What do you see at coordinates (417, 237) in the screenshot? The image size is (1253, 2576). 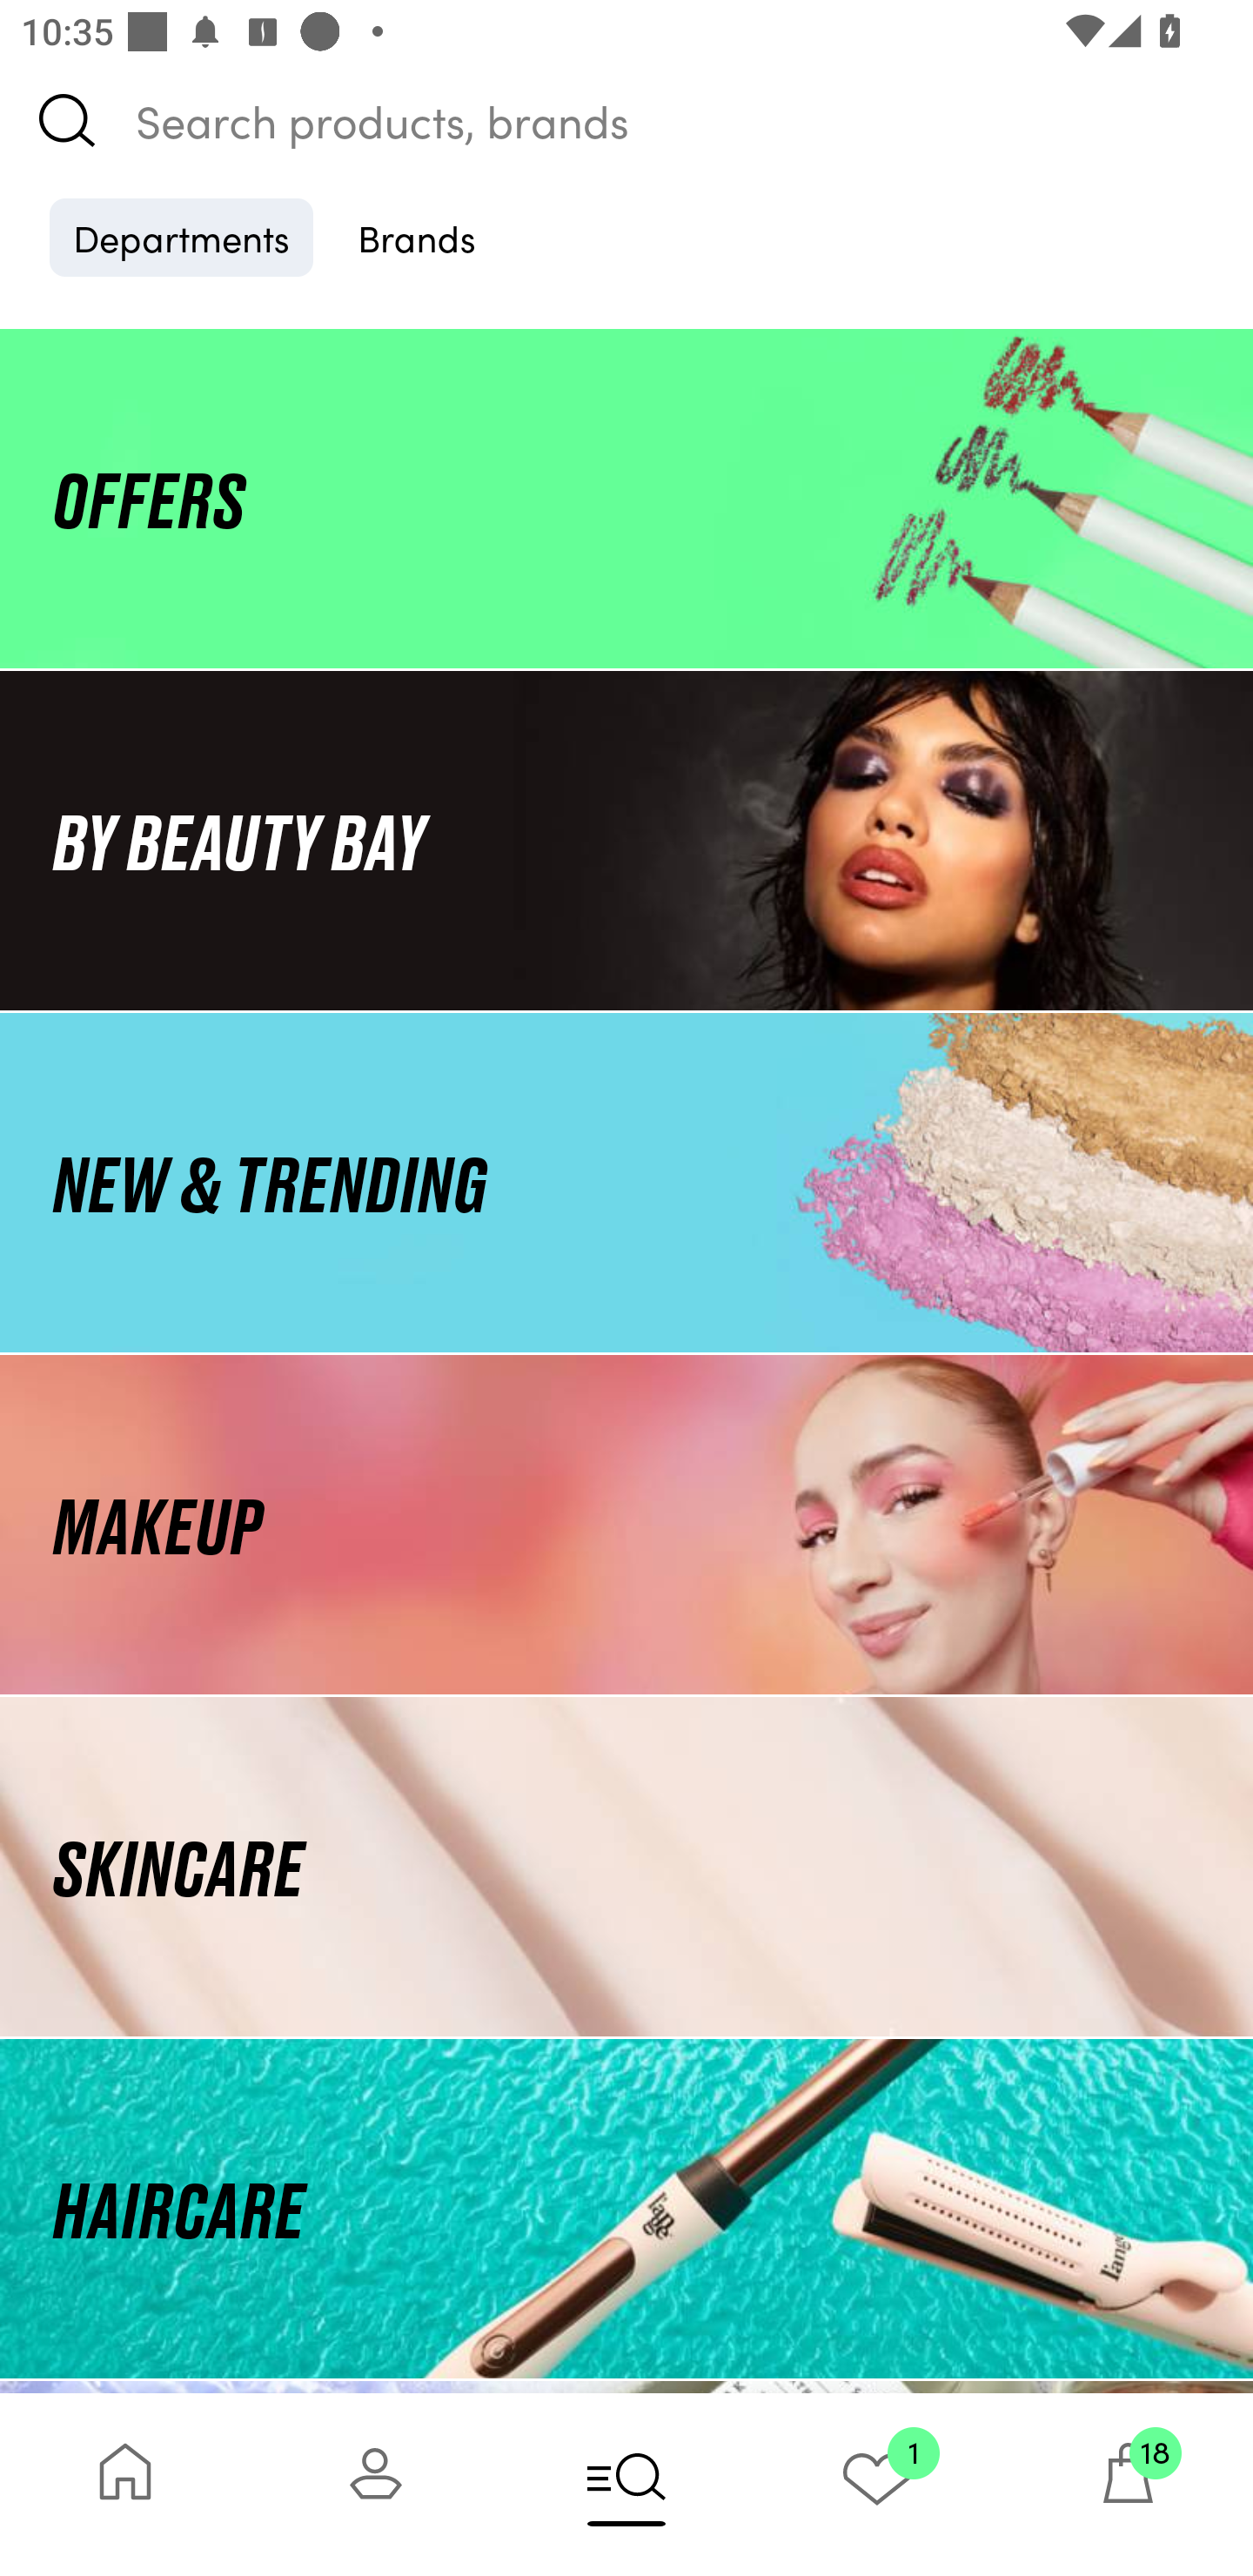 I see `Brands` at bounding box center [417, 237].